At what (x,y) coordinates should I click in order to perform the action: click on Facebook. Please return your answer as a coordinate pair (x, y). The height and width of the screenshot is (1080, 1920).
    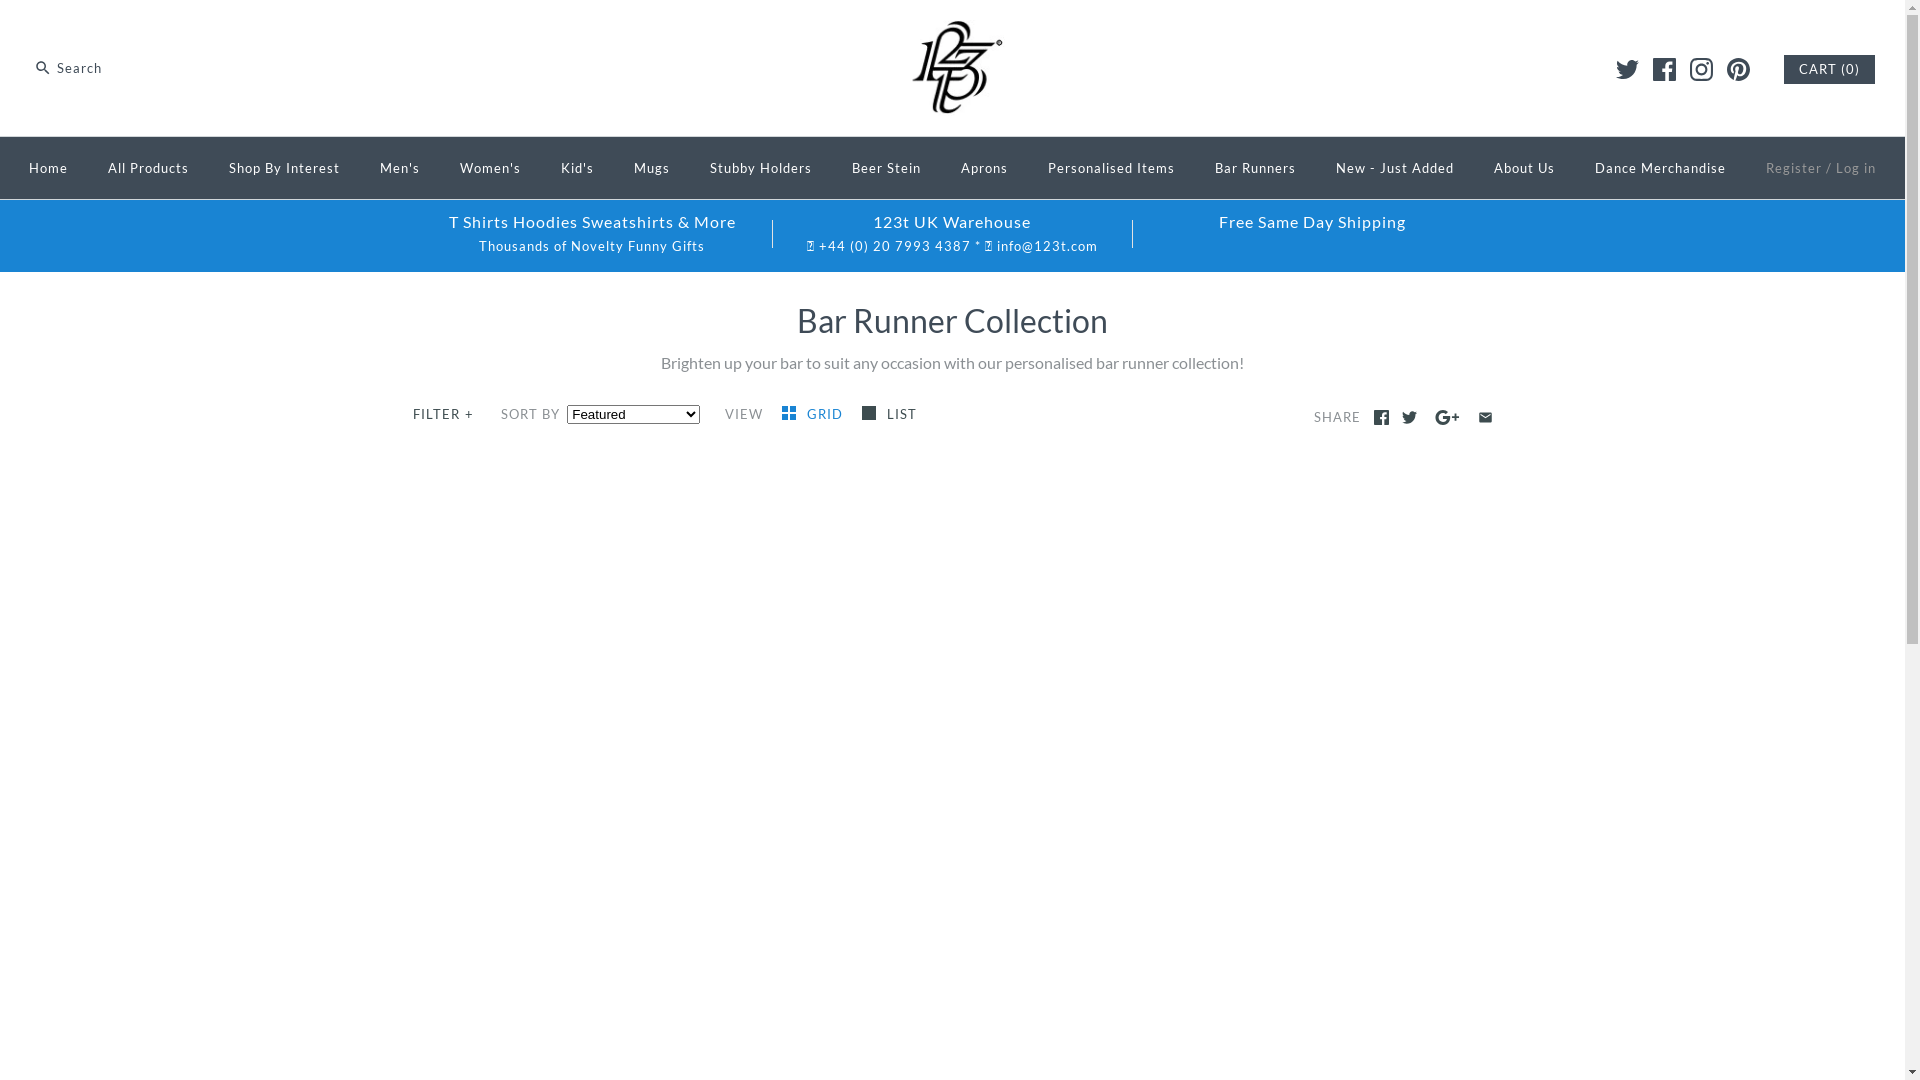
    Looking at the image, I should click on (1382, 418).